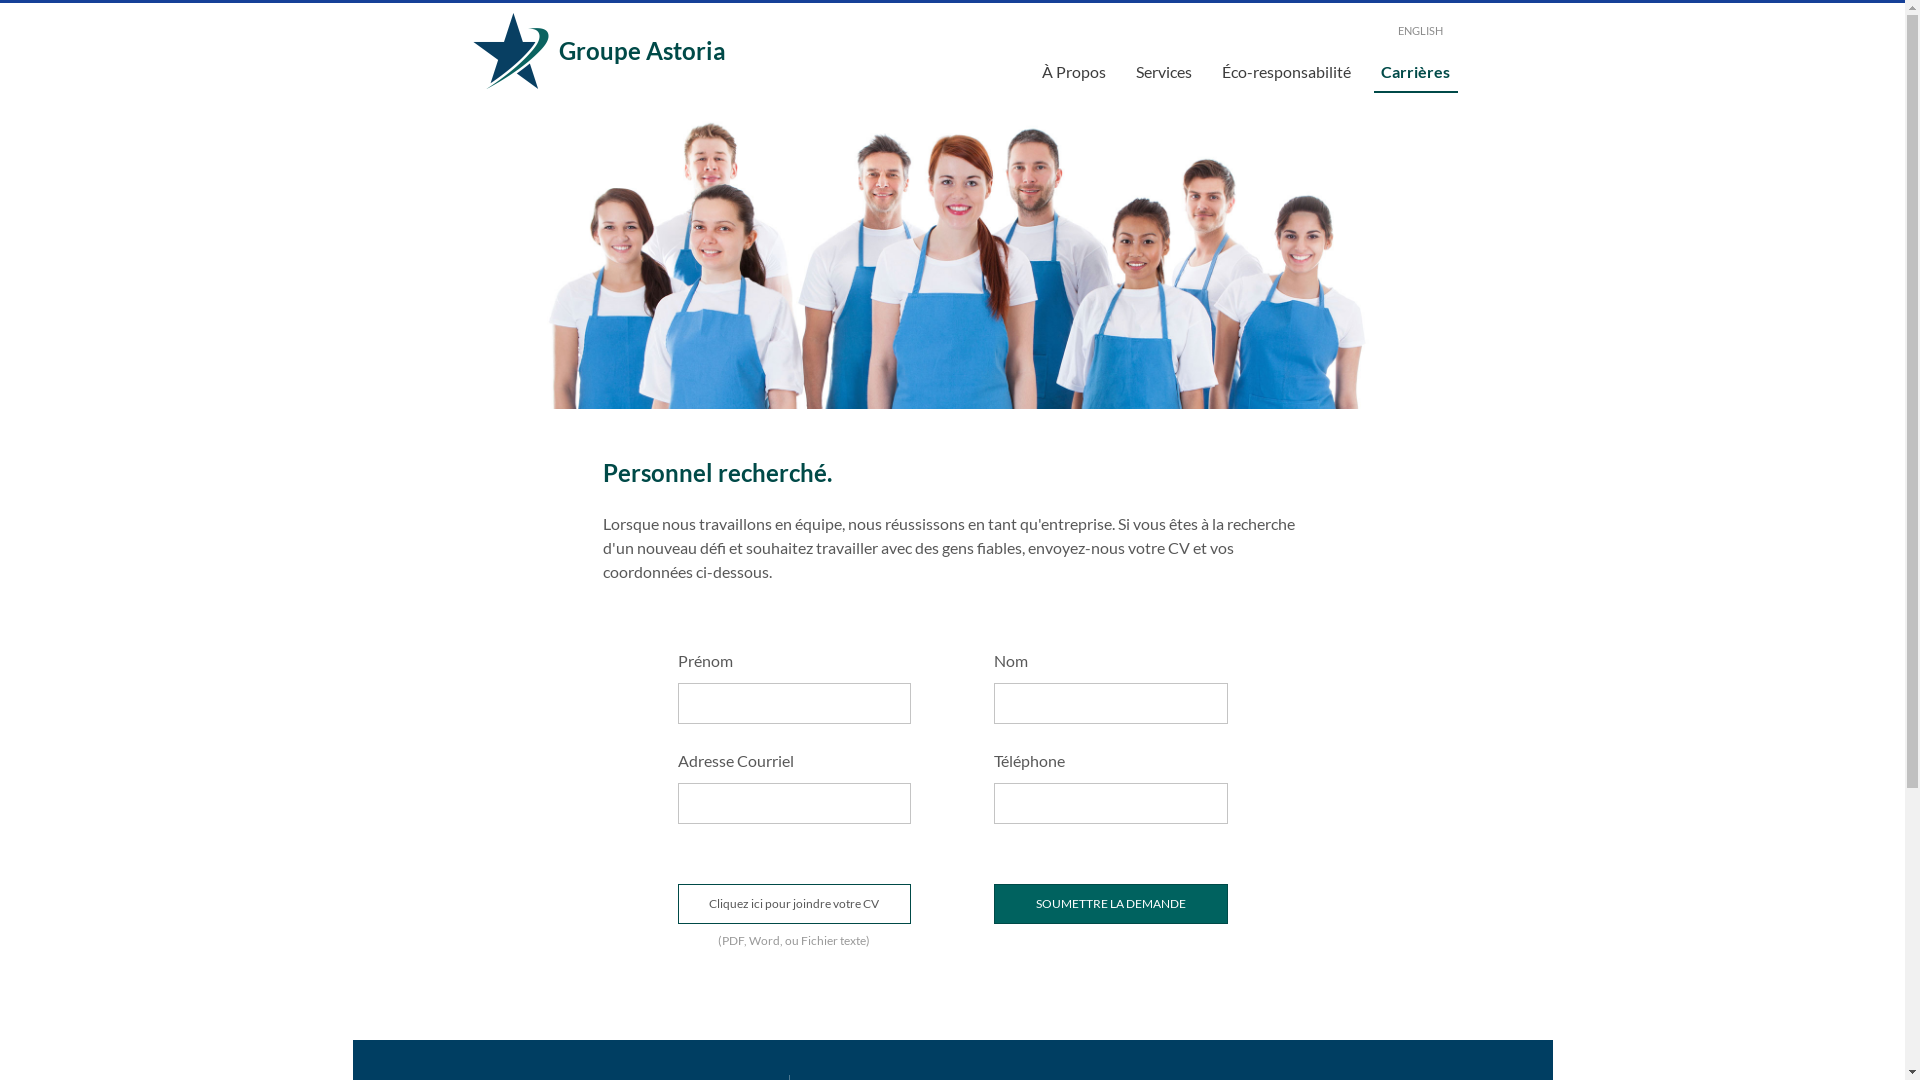  What do you see at coordinates (1164, 74) in the screenshot?
I see `Services` at bounding box center [1164, 74].